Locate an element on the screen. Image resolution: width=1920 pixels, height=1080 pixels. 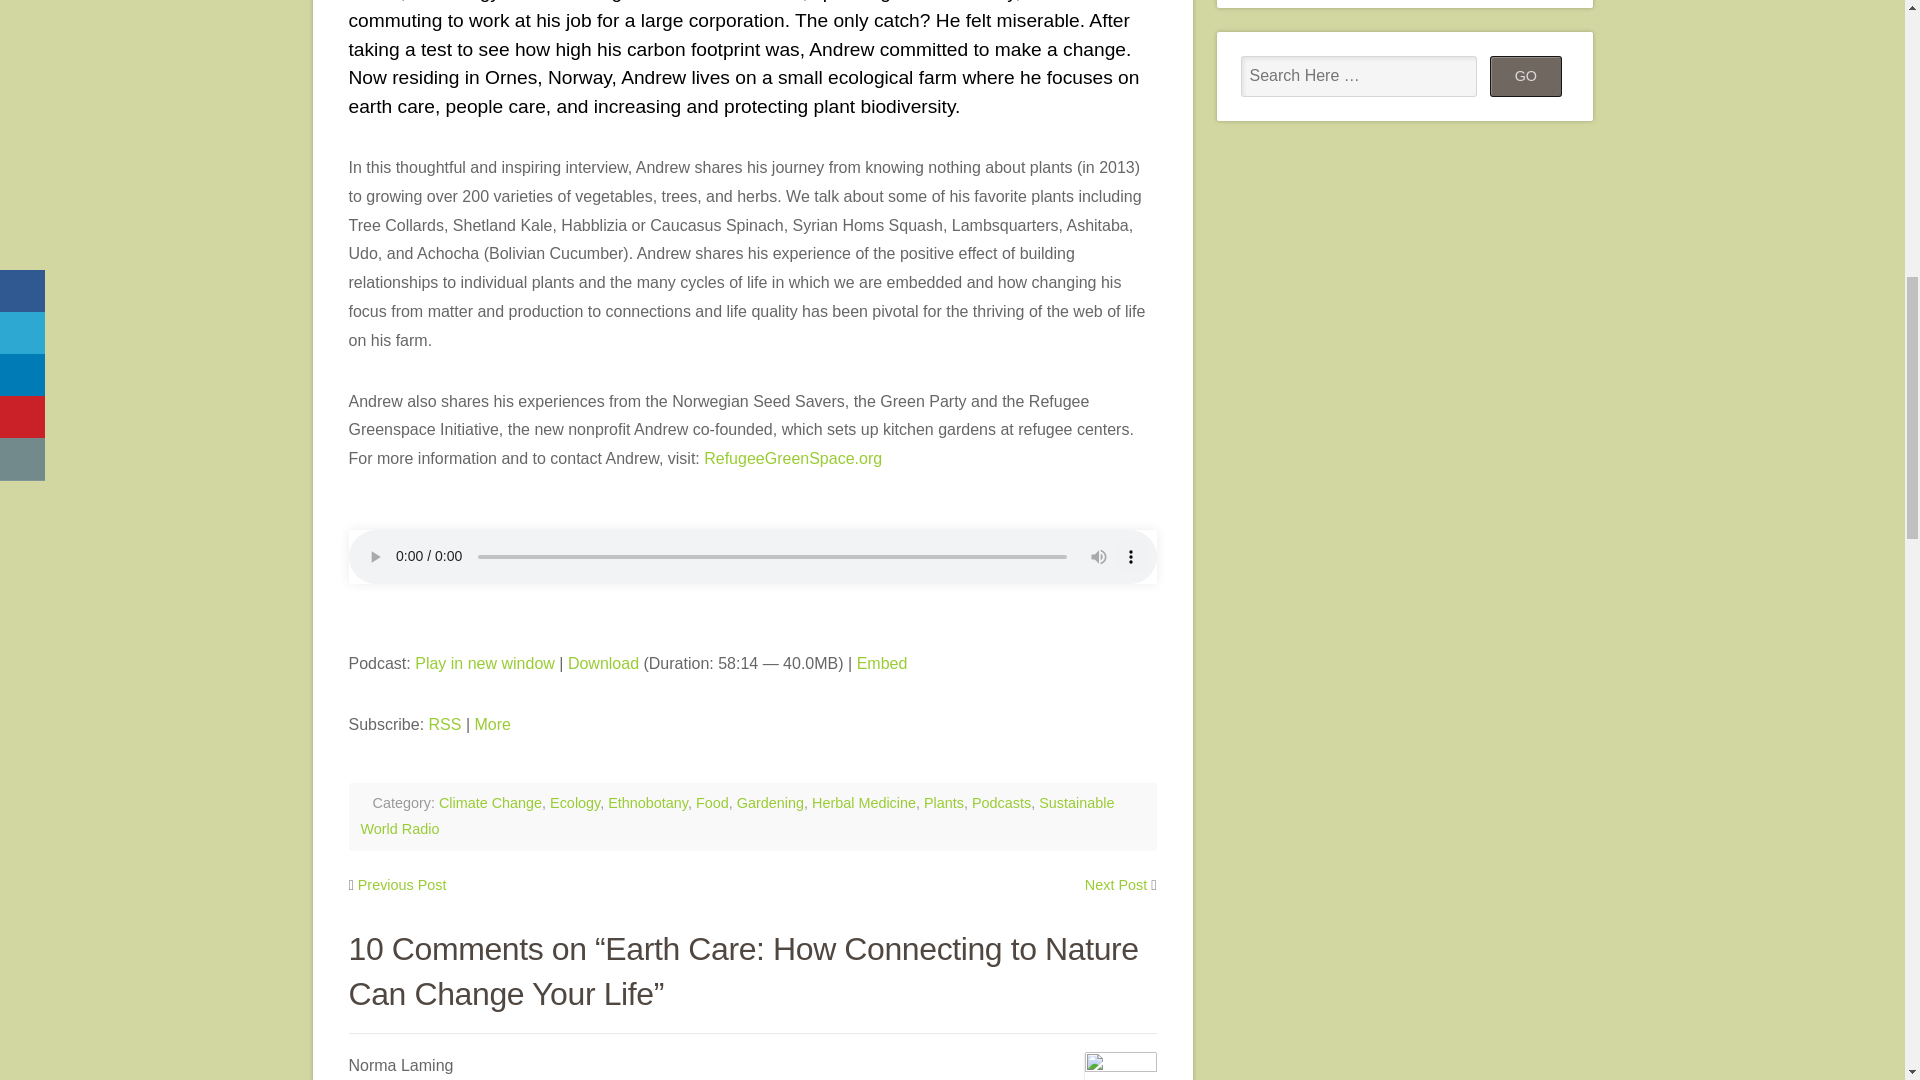
More is located at coordinates (492, 724).